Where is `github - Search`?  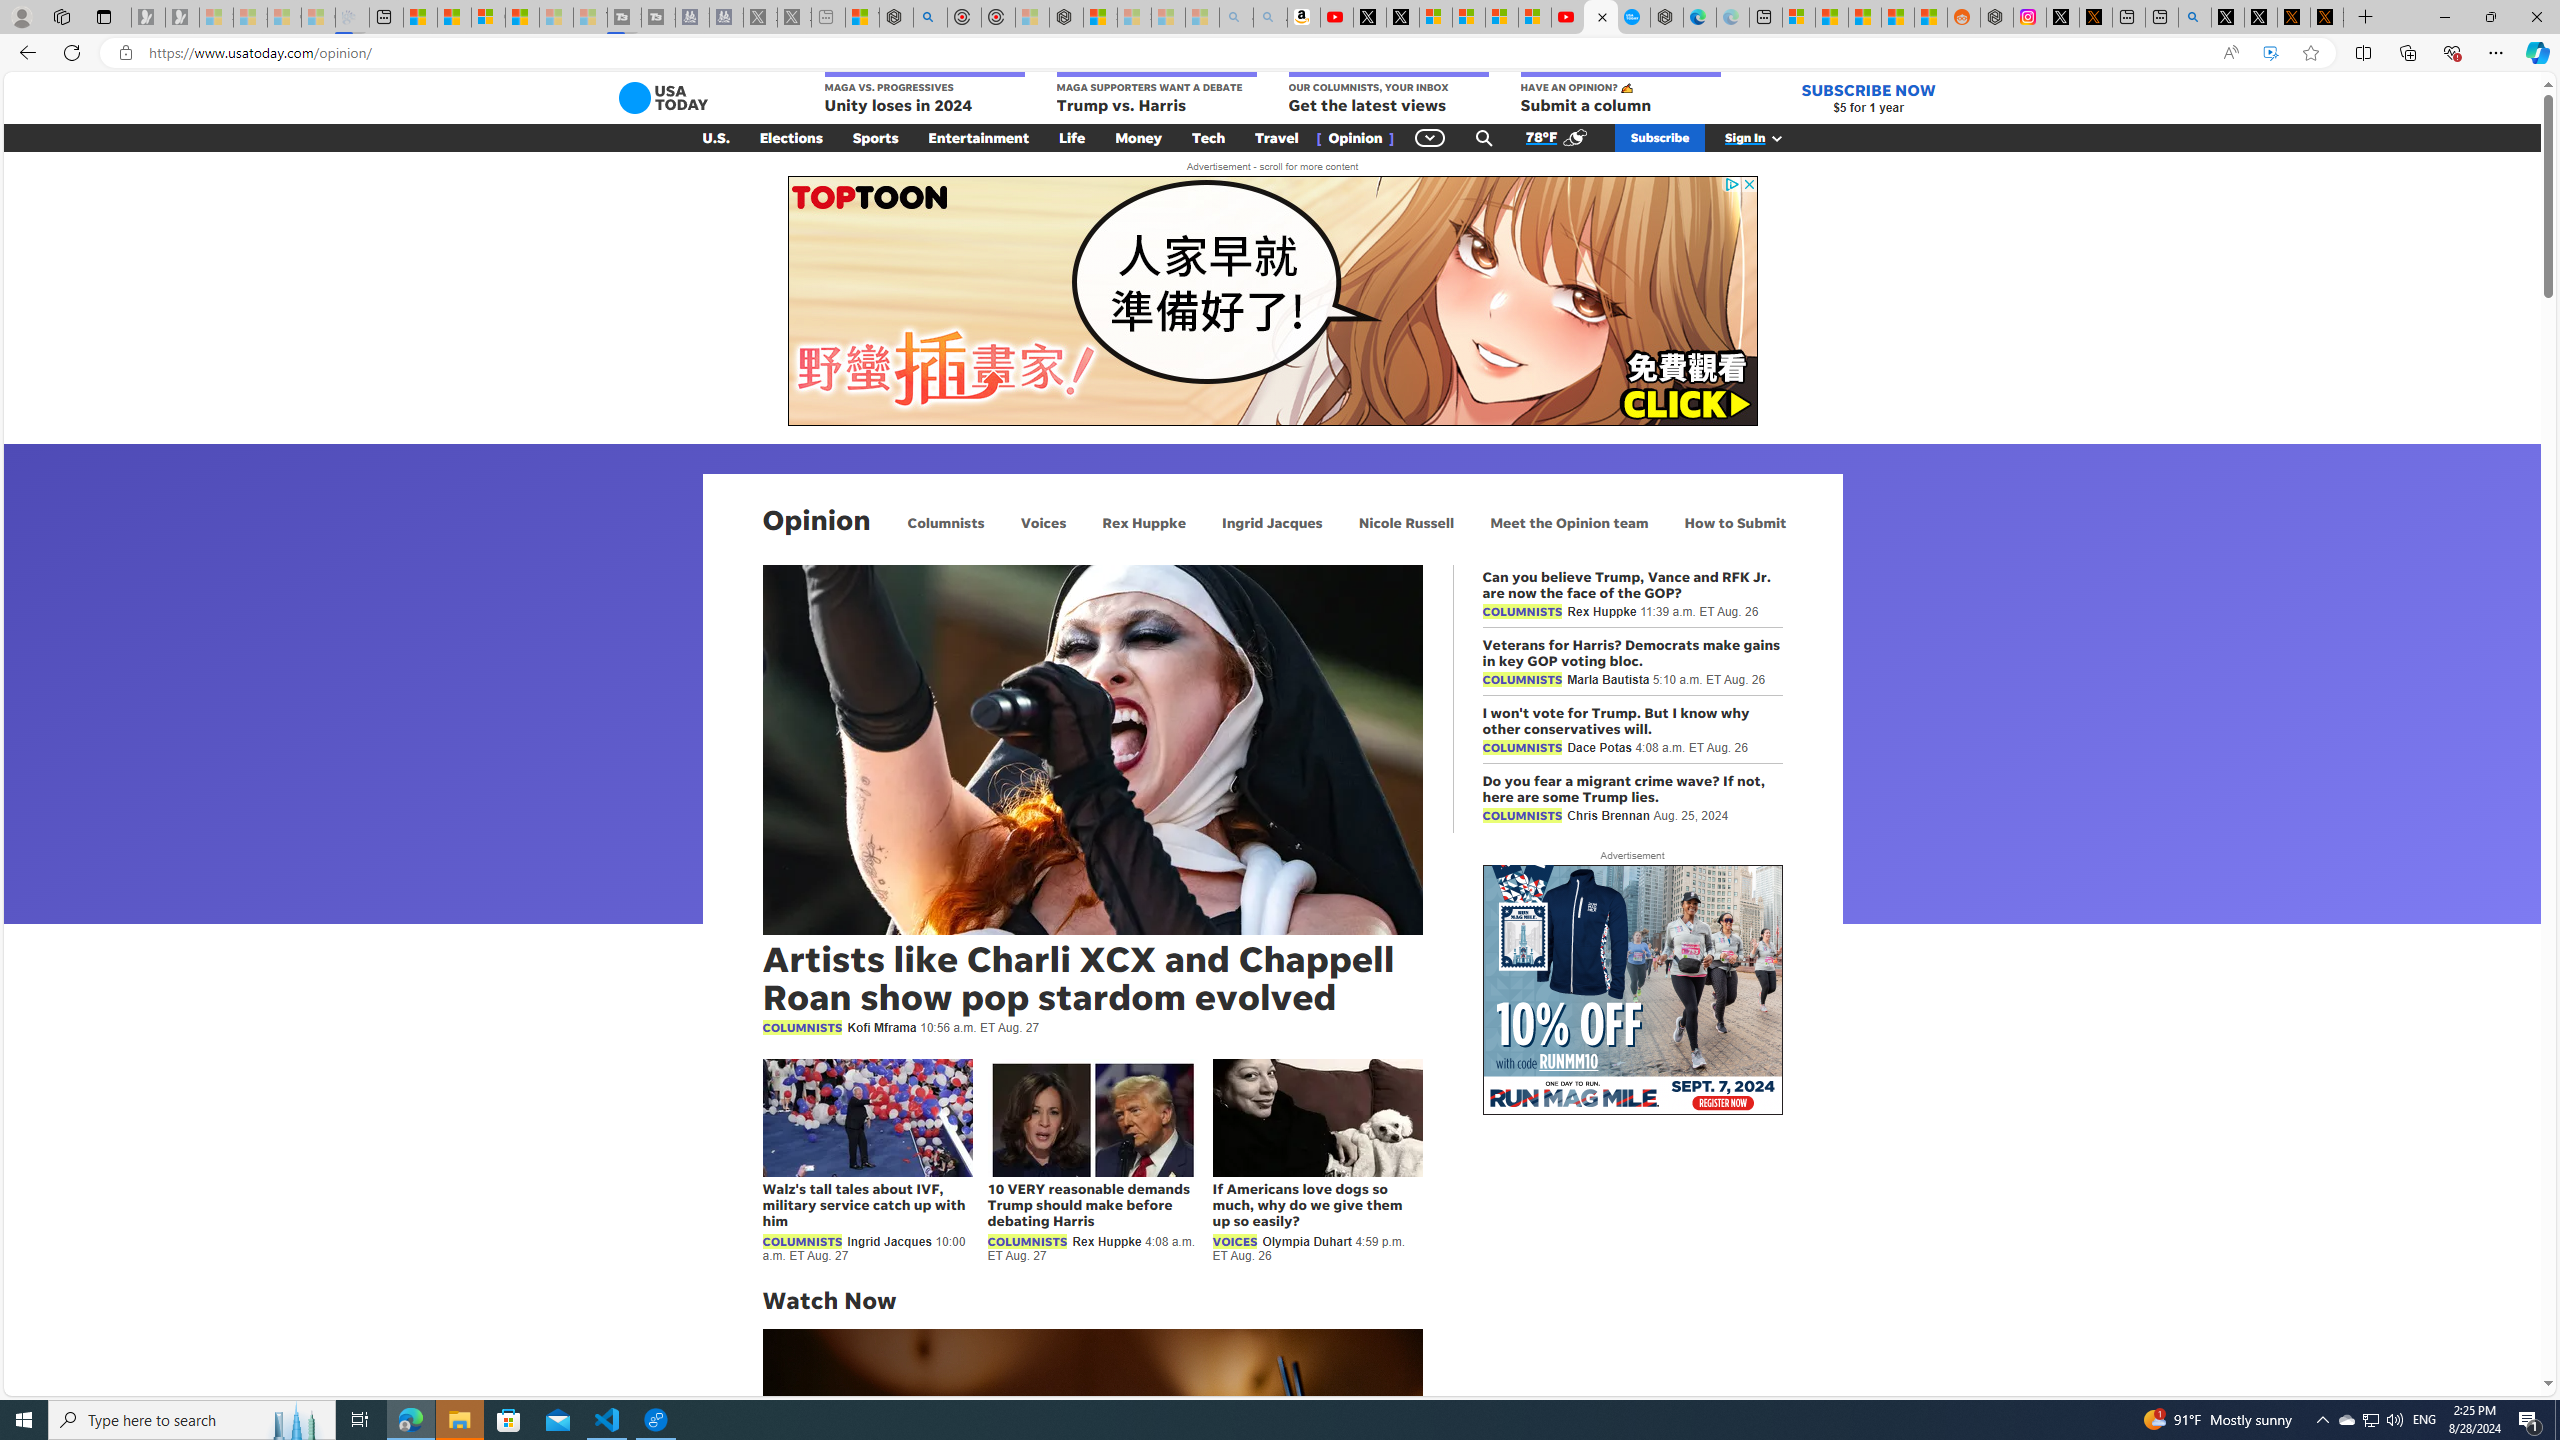
github - Search is located at coordinates (2194, 17).